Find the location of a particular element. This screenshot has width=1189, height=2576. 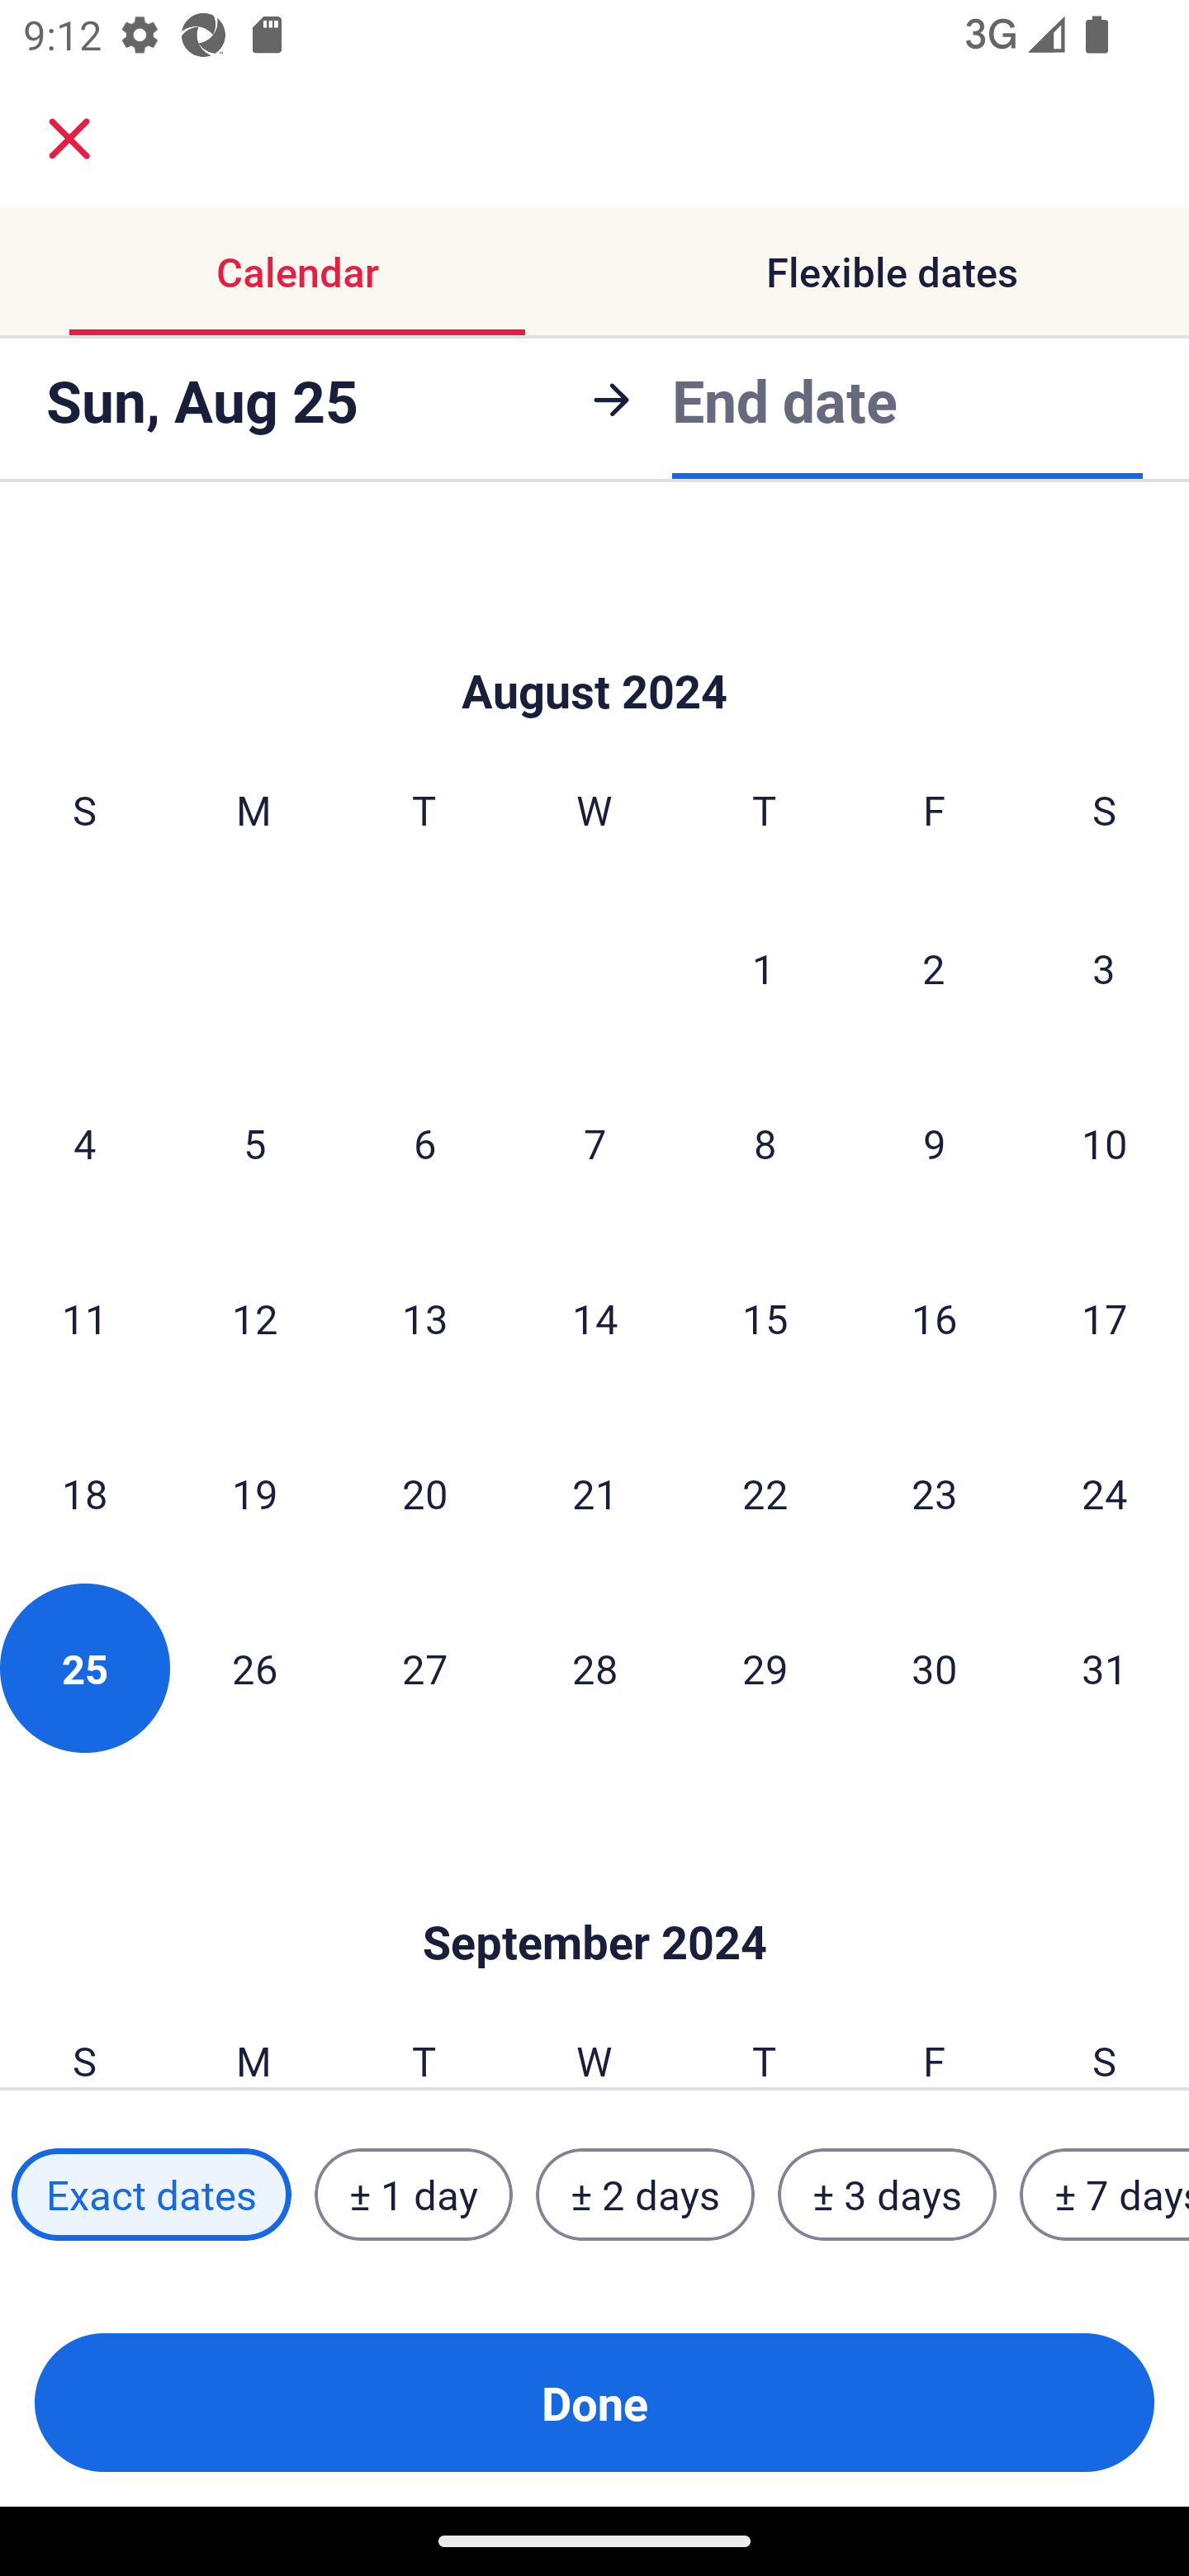

Exact dates is located at coordinates (151, 2195).